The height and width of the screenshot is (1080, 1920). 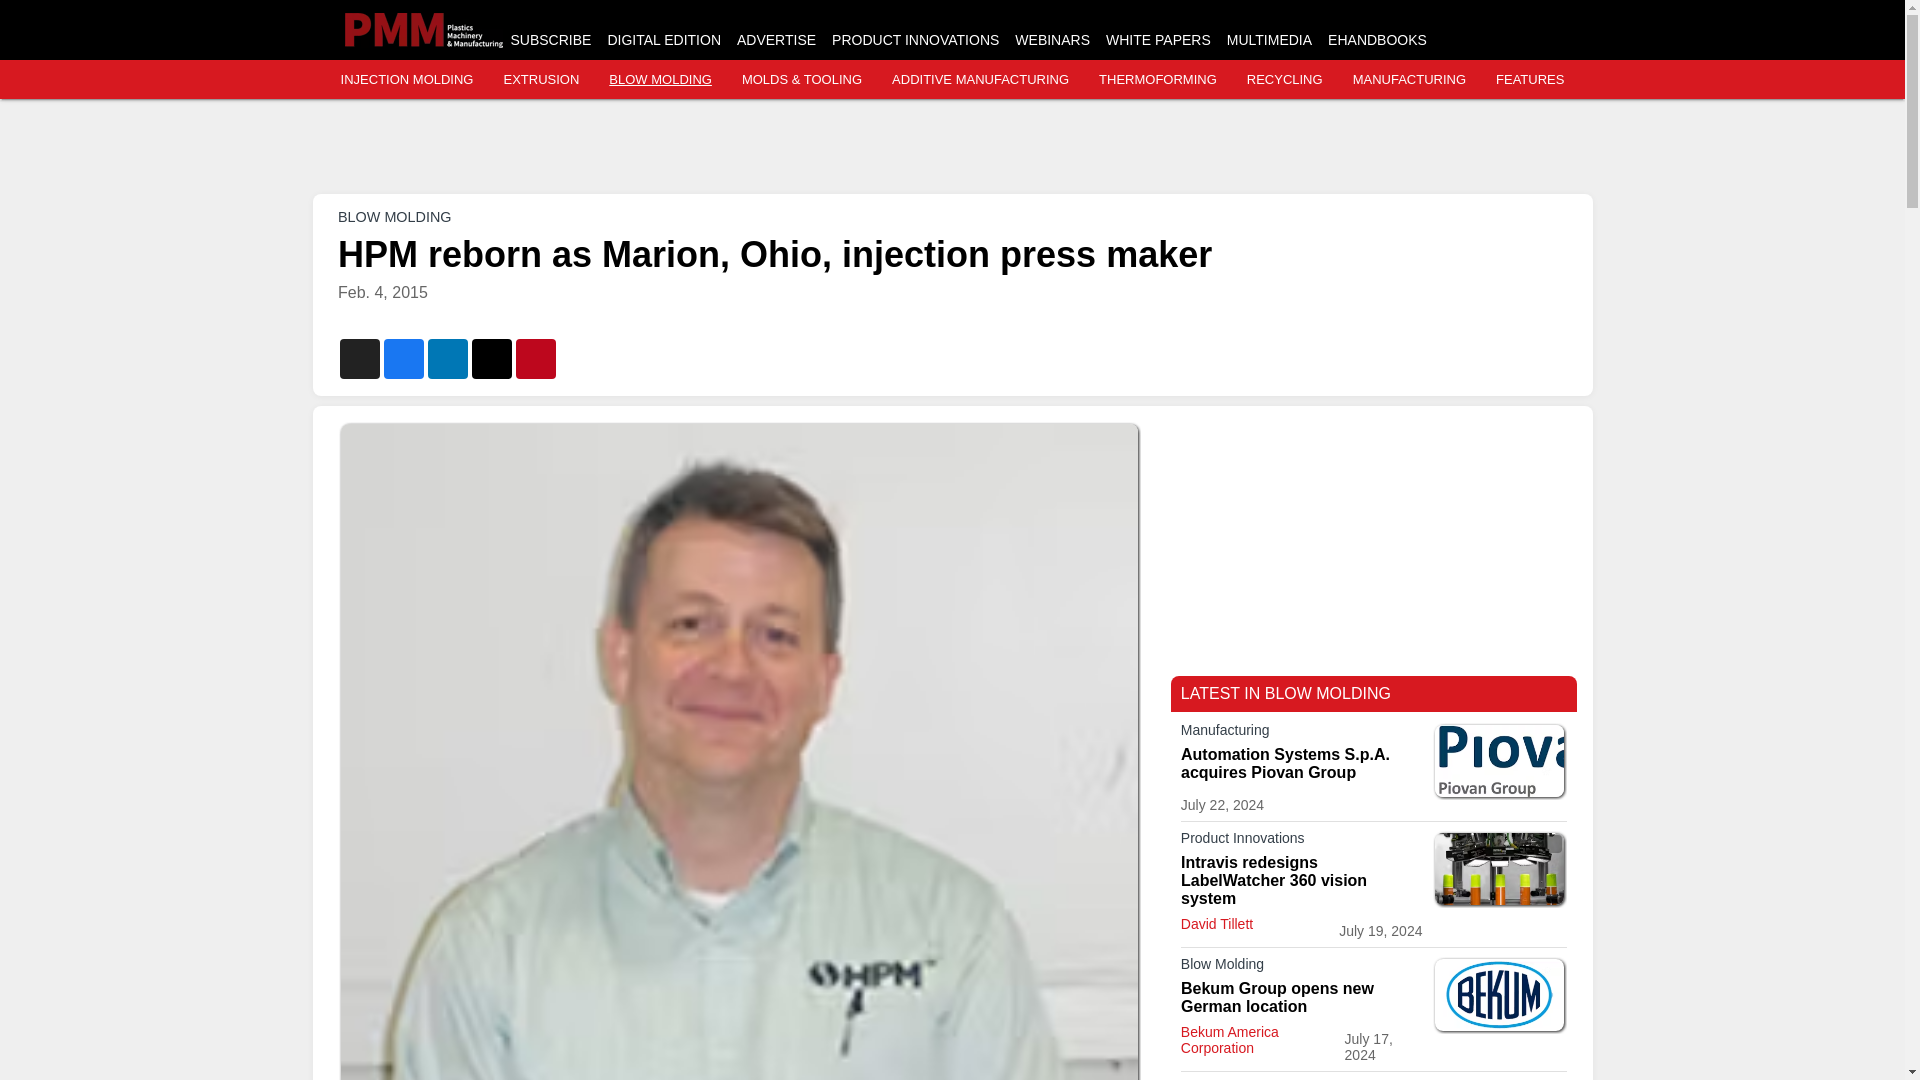 What do you see at coordinates (1268, 40) in the screenshot?
I see `MULTIMEDIA` at bounding box center [1268, 40].